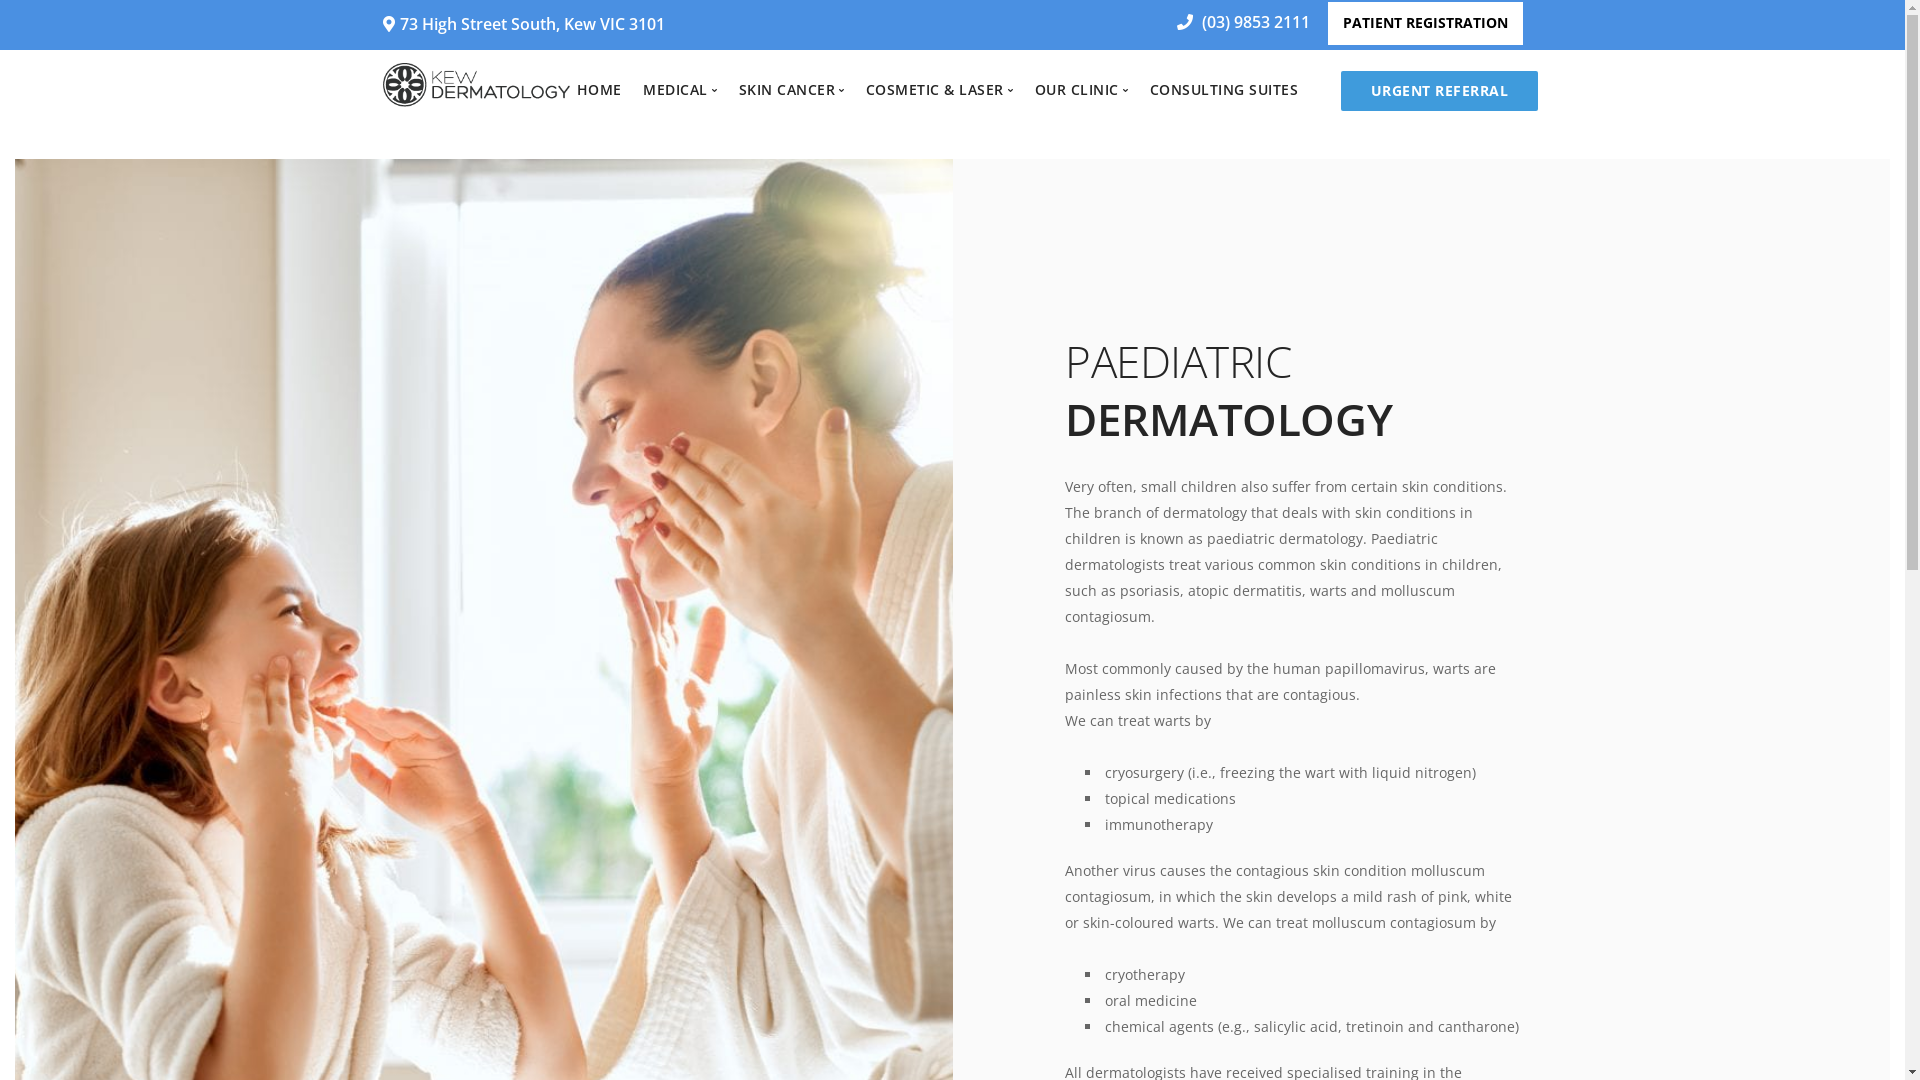  Describe the element at coordinates (600, 90) in the screenshot. I see `HOME` at that location.